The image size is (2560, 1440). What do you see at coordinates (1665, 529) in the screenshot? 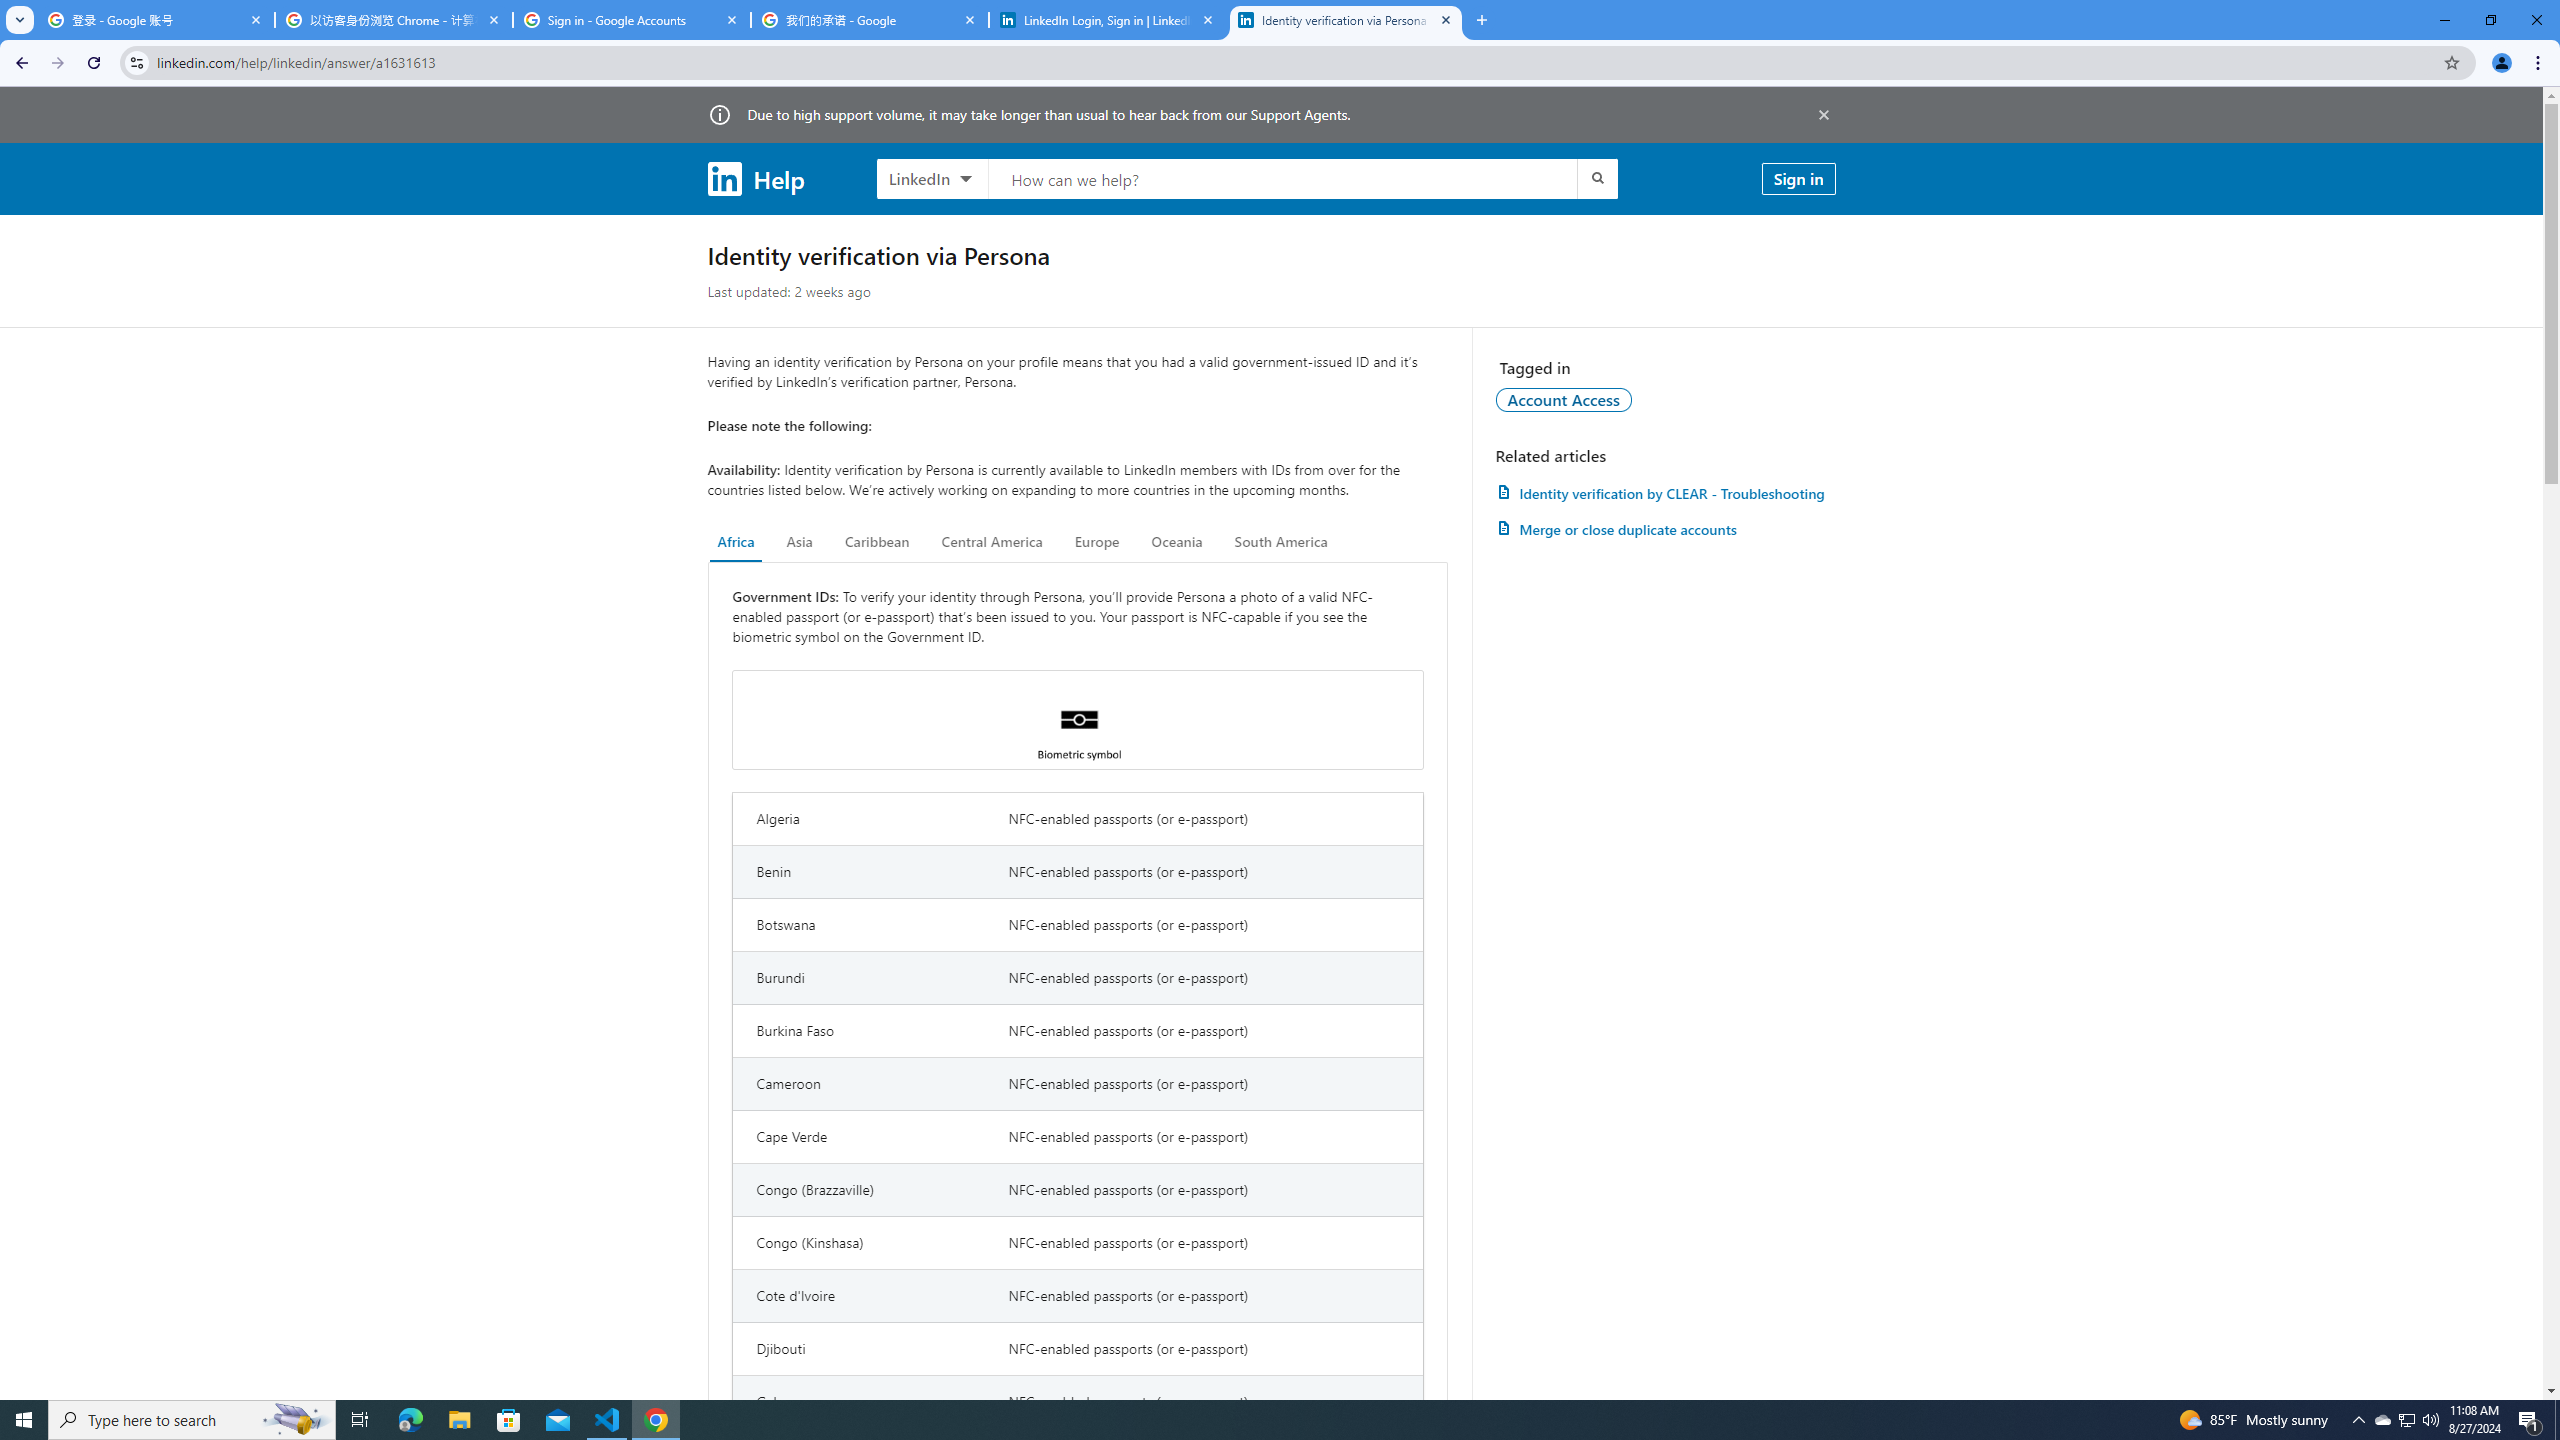
I see `Merge or close duplicate accounts` at bounding box center [1665, 529].